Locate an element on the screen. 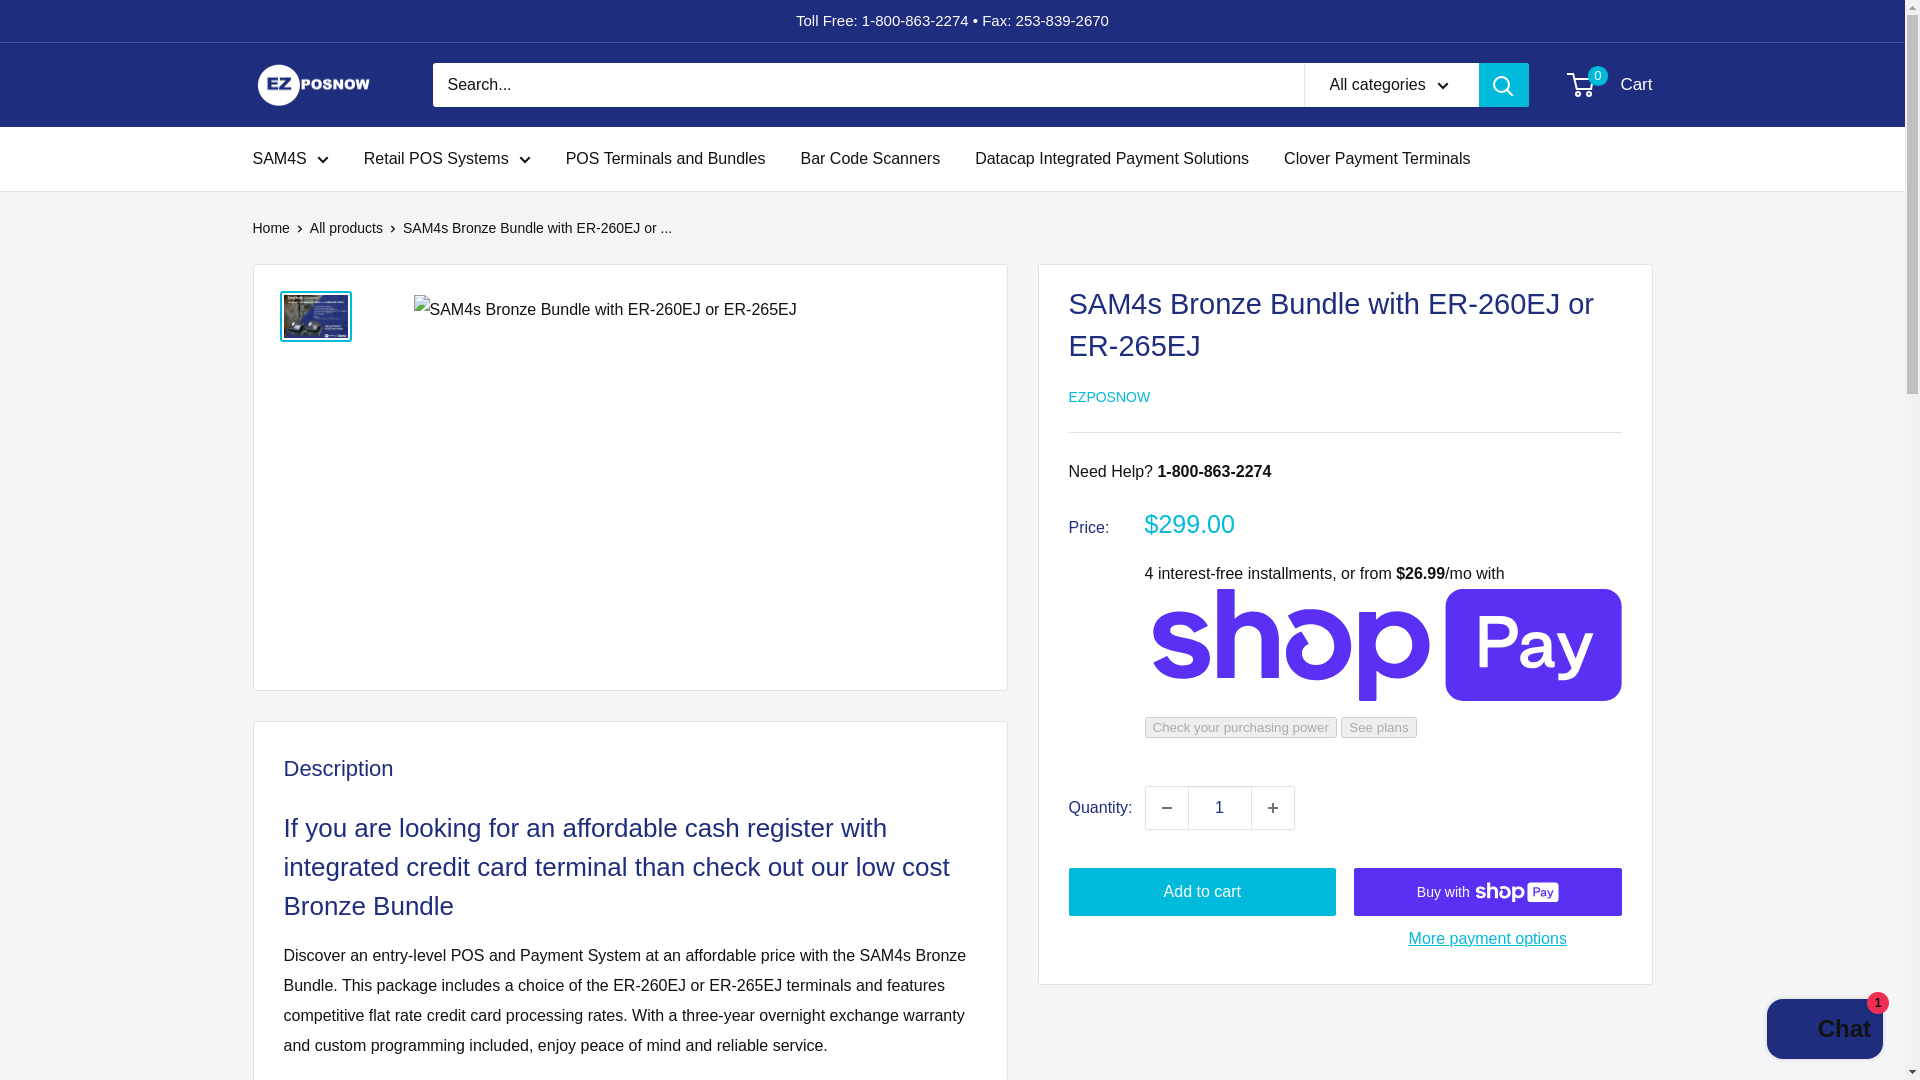 This screenshot has height=1080, width=1920. Datacap Integrated Payment Solutions is located at coordinates (1610, 85).